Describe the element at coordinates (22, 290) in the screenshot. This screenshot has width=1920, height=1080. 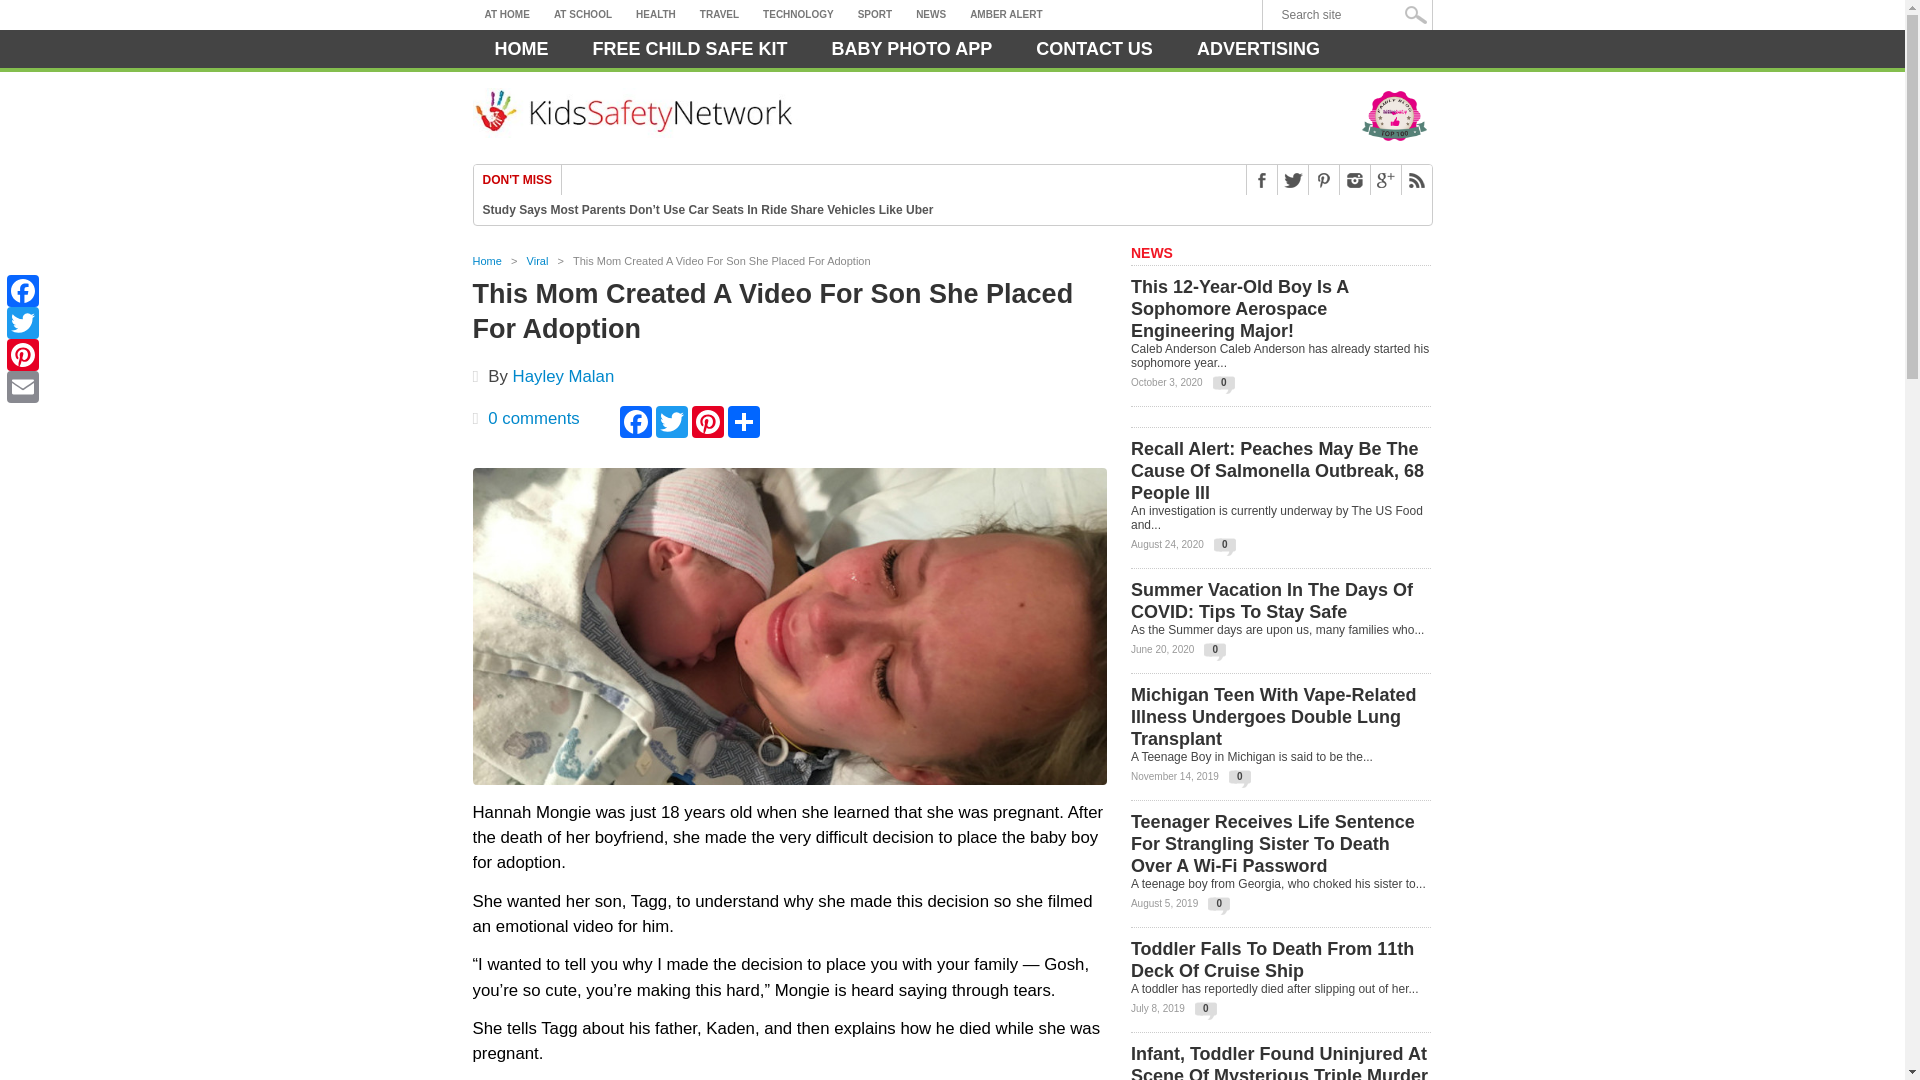
I see `Facebook` at that location.